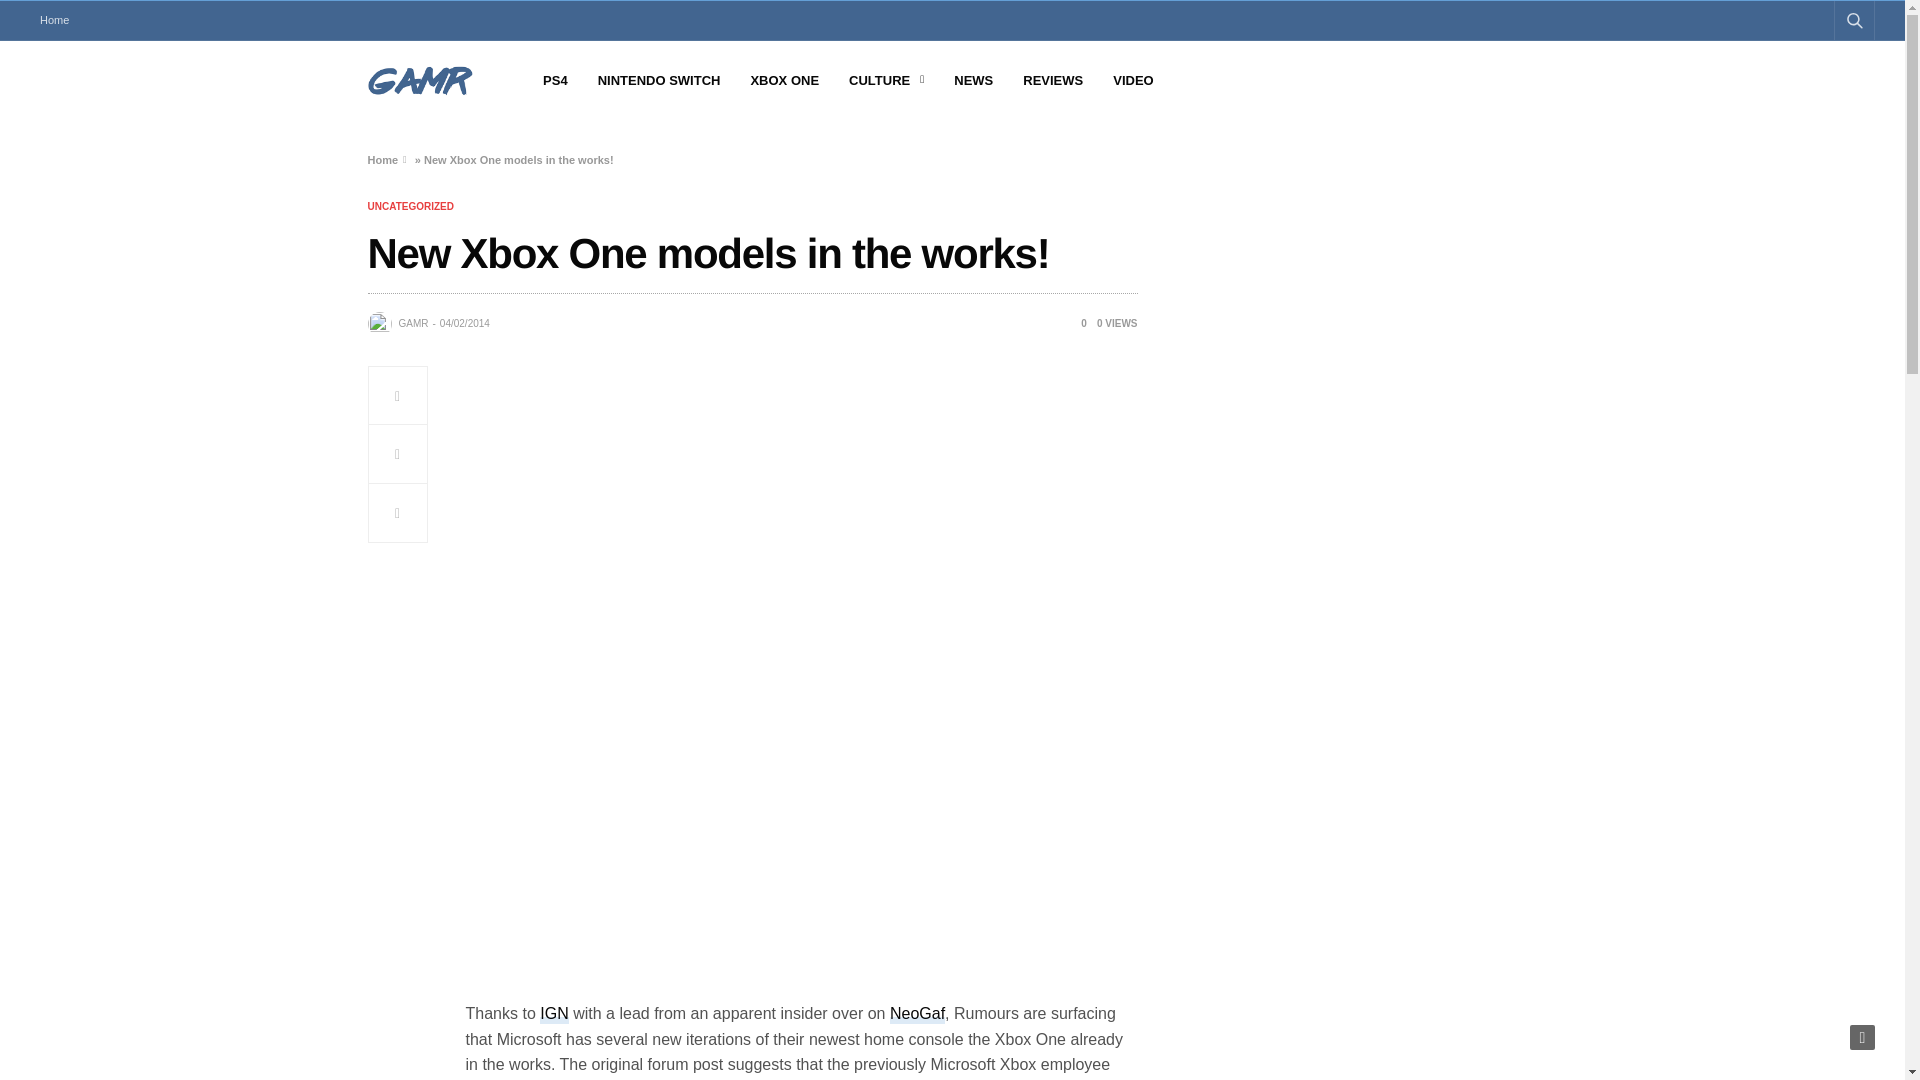  I want to click on VIDEO, so click(1133, 81).